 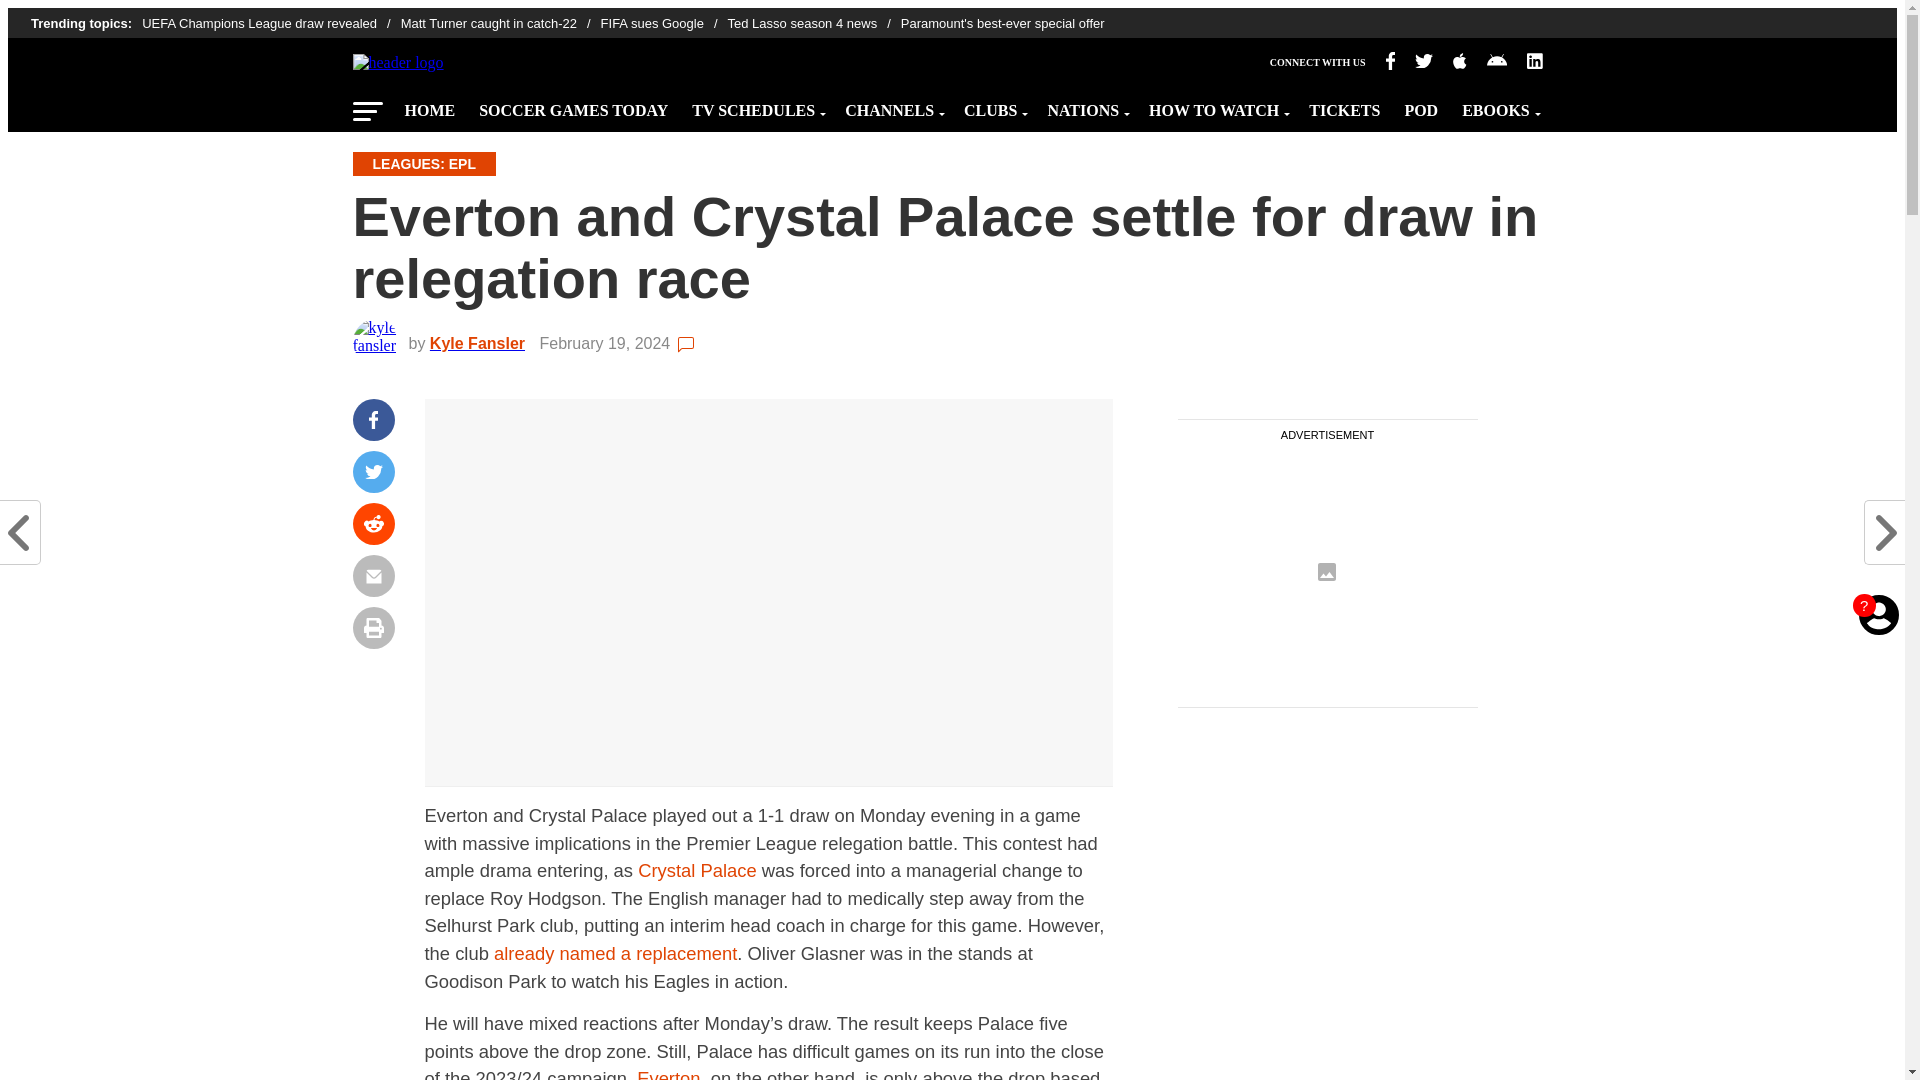 I want to click on FIFA sues Google, so click(x=664, y=24).